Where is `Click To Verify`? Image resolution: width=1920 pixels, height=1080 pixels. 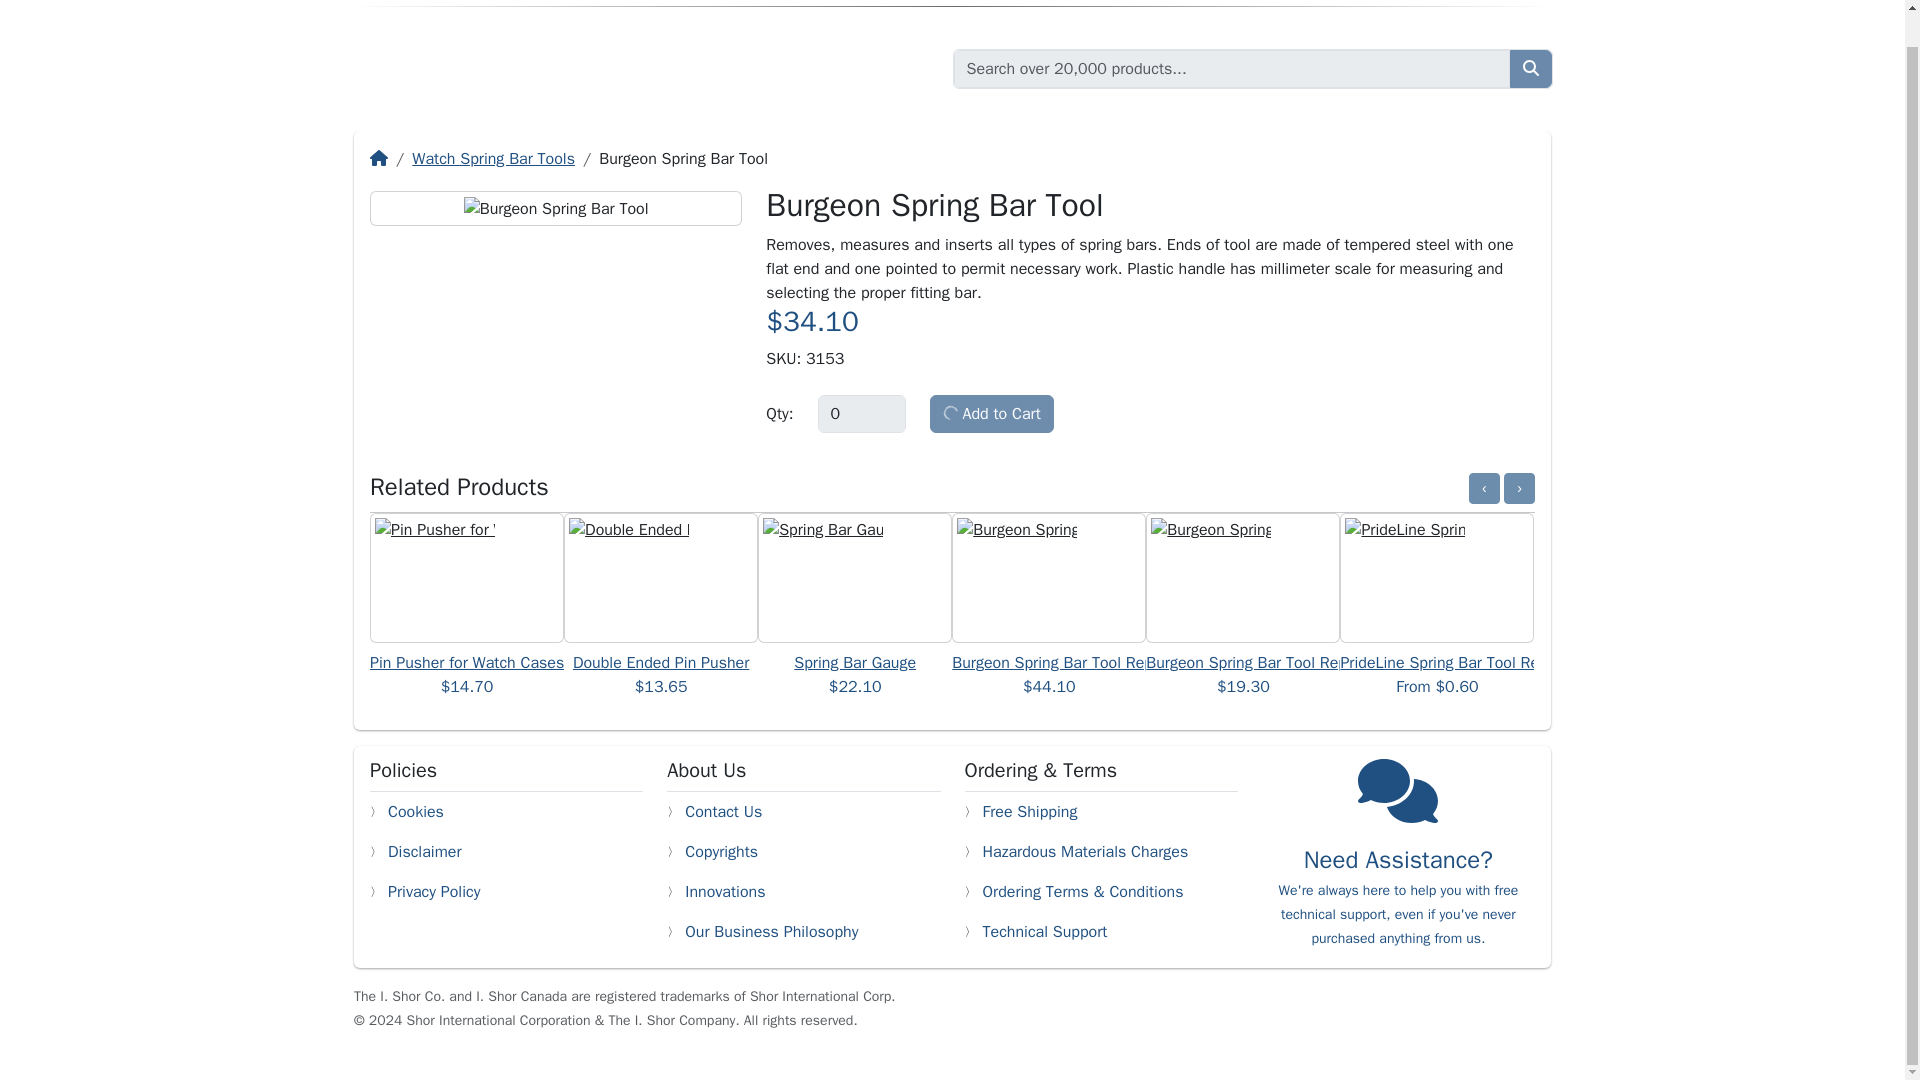 Click To Verify is located at coordinates (1505, 1020).